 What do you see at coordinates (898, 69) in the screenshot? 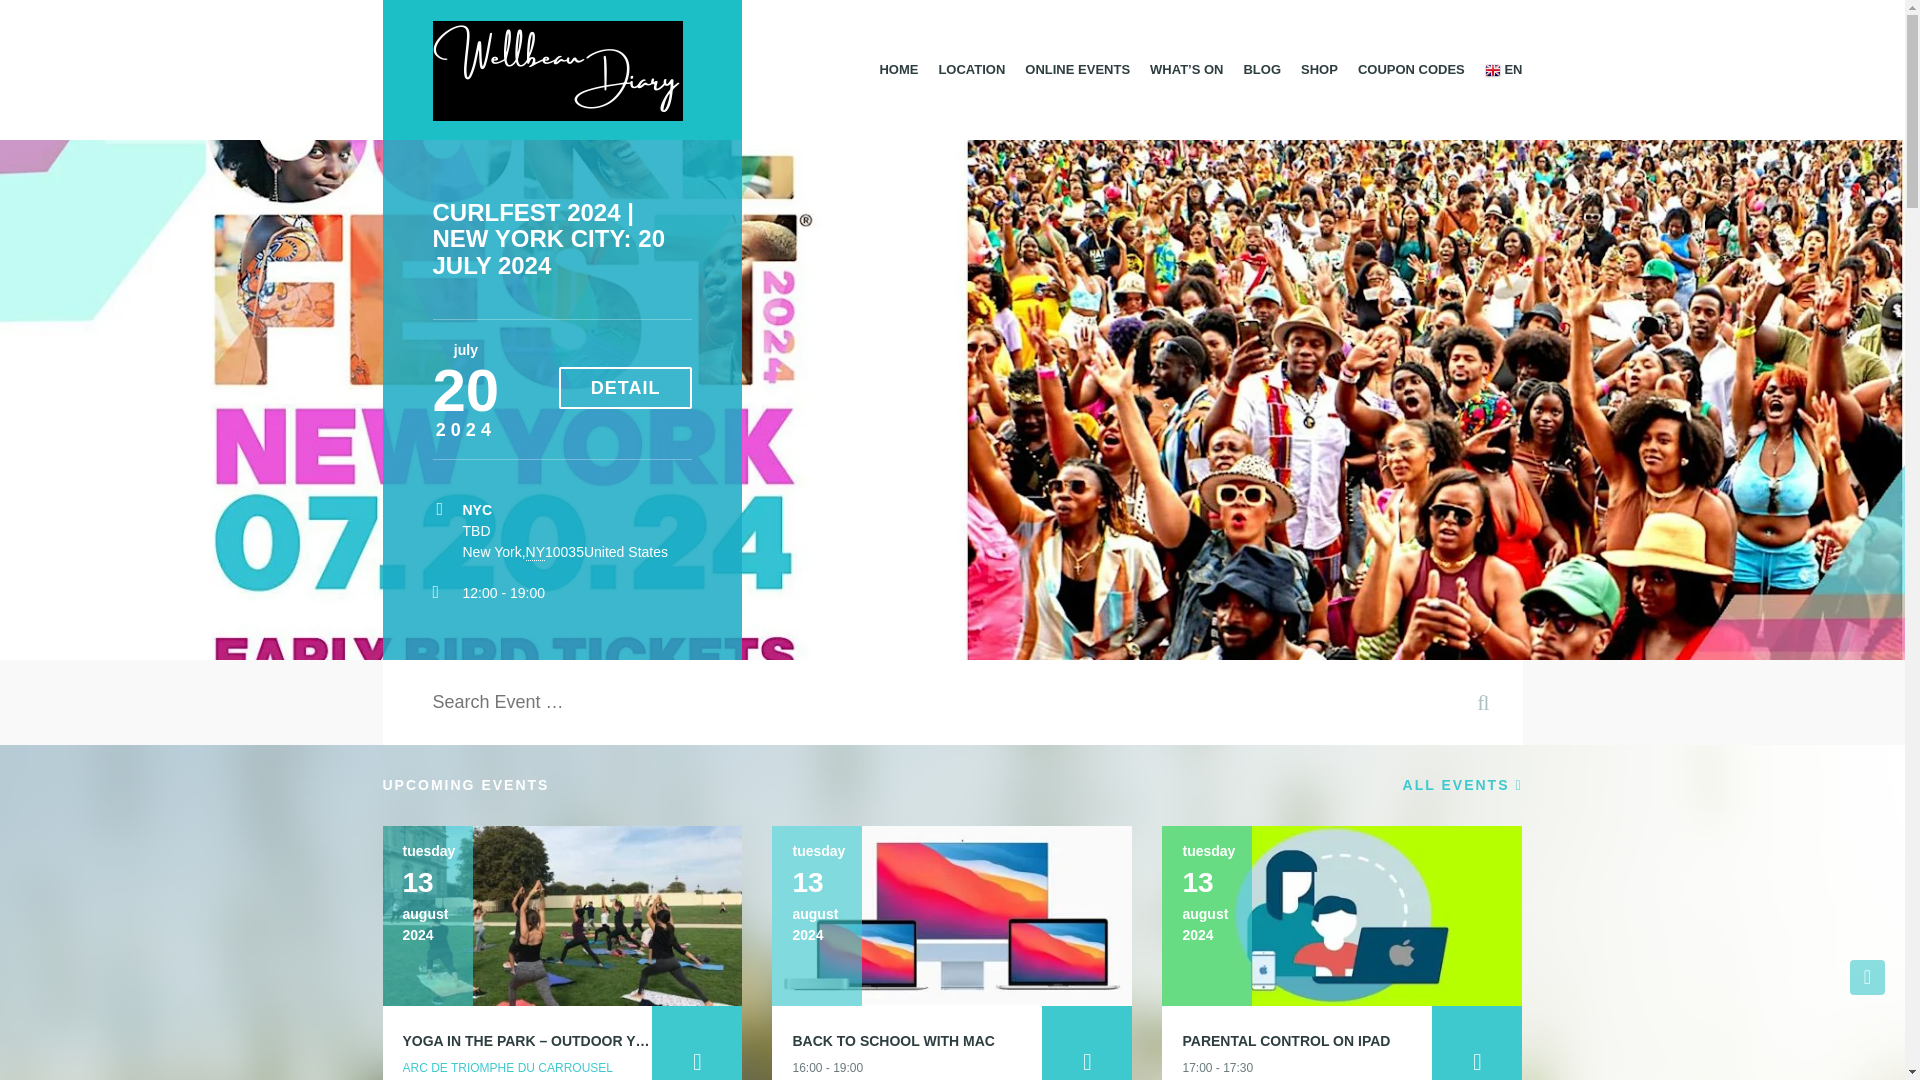
I see `HOME` at bounding box center [898, 69].